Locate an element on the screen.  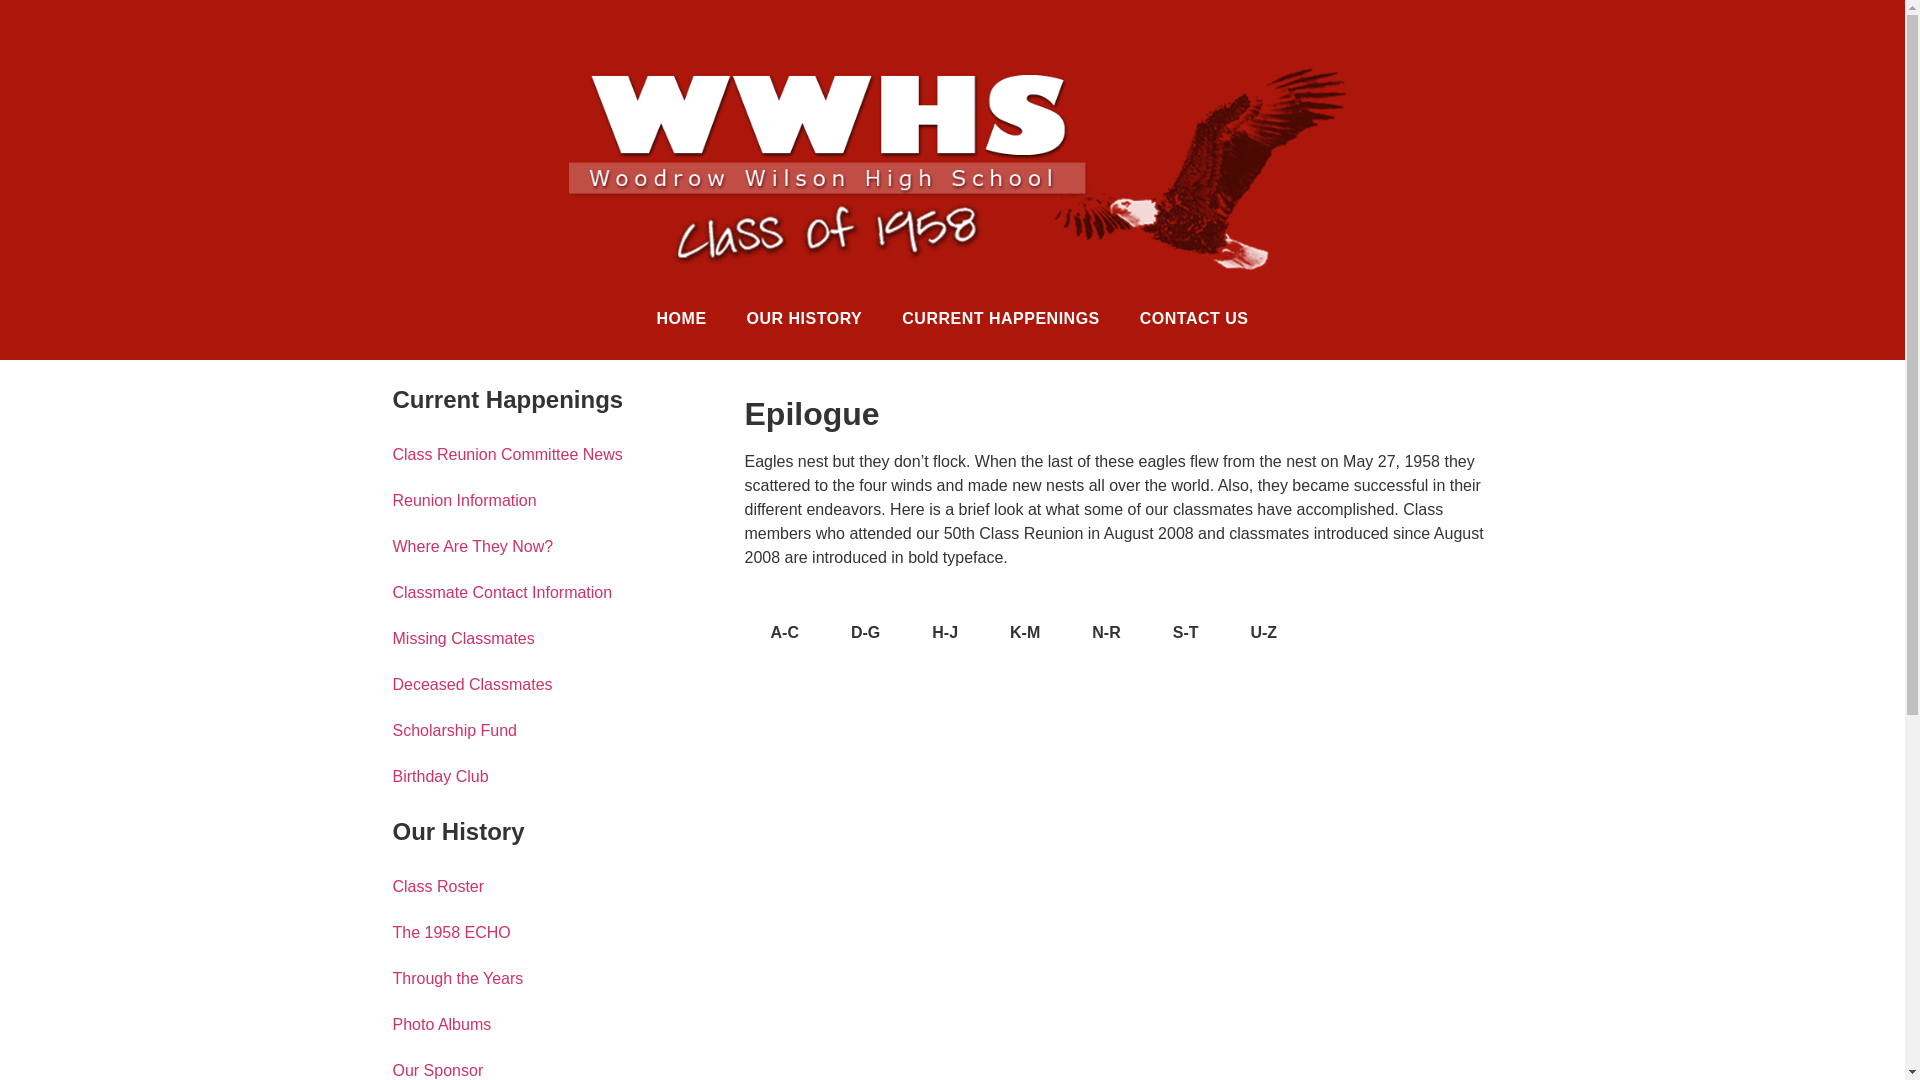
CURRENT HAPPENINGS is located at coordinates (1000, 318).